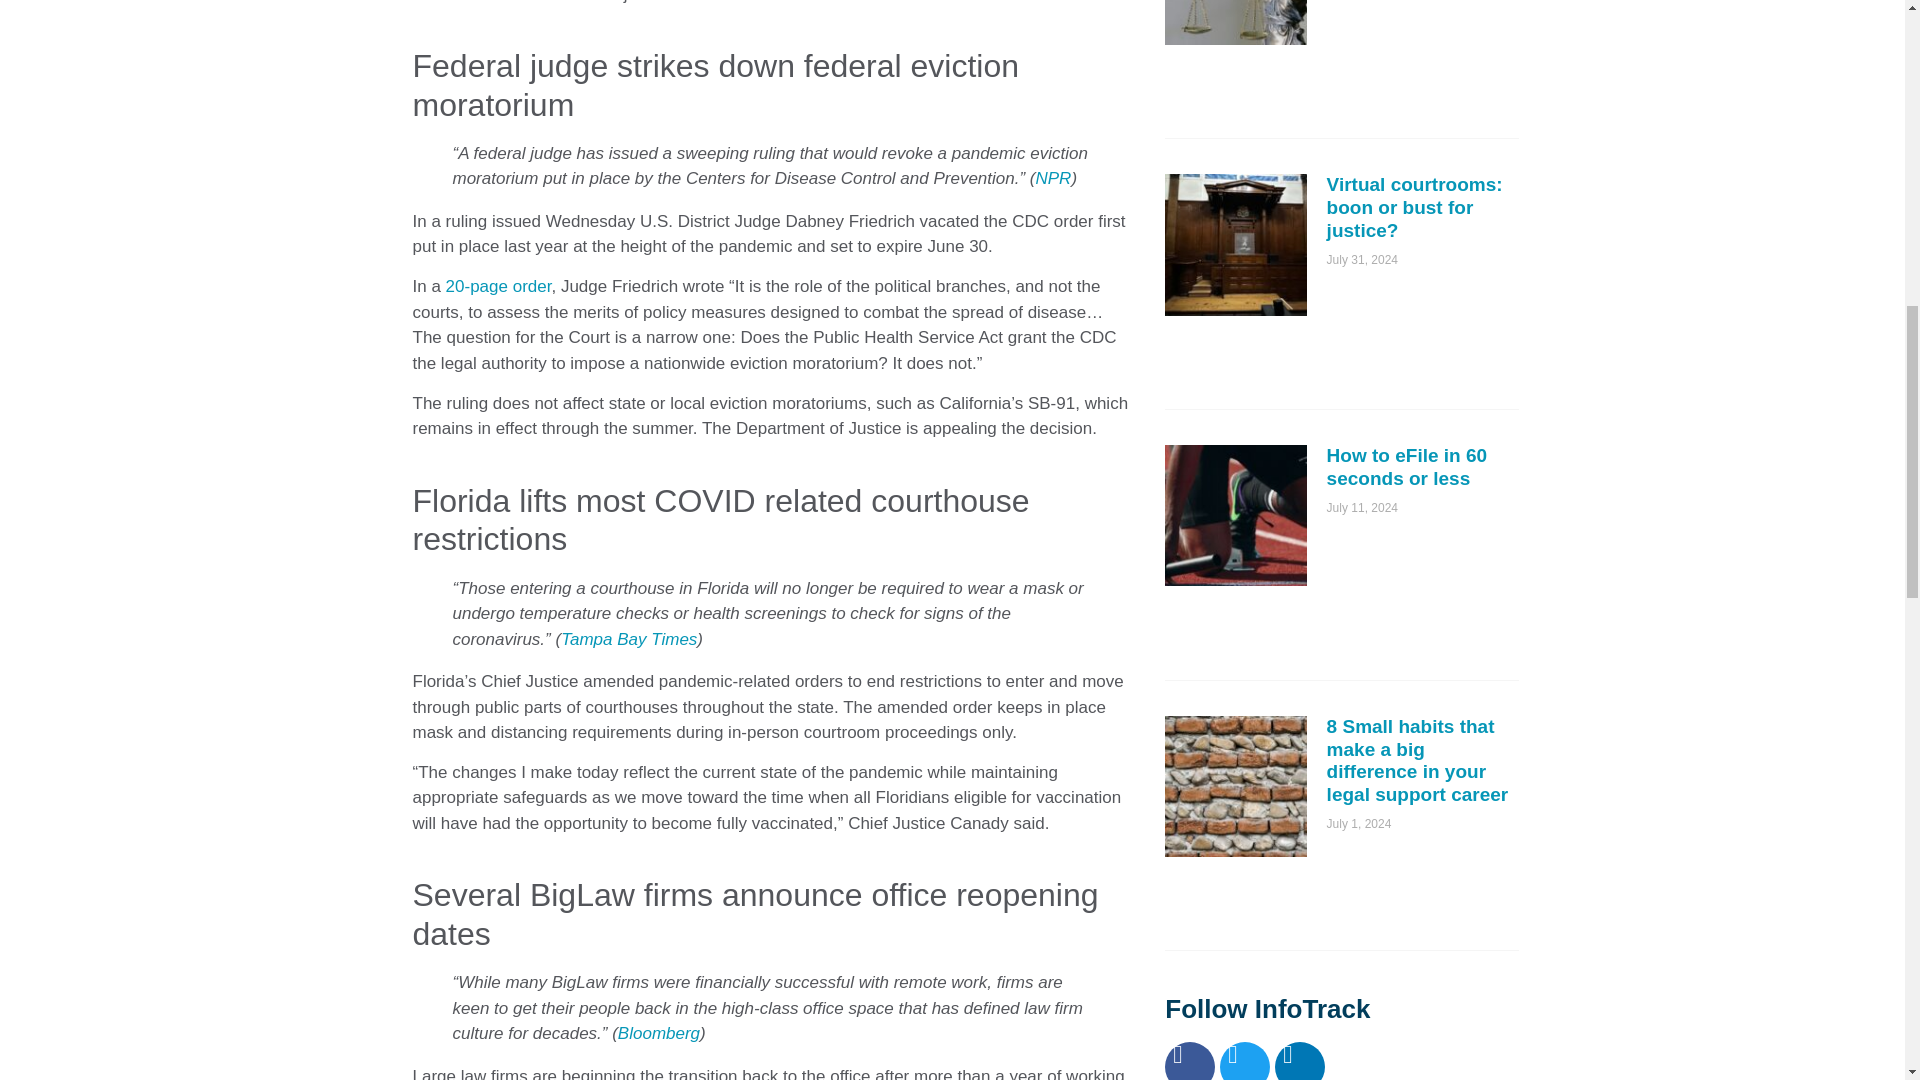 This screenshot has width=1920, height=1080. What do you see at coordinates (628, 639) in the screenshot?
I see `Tampa Bay Times` at bounding box center [628, 639].